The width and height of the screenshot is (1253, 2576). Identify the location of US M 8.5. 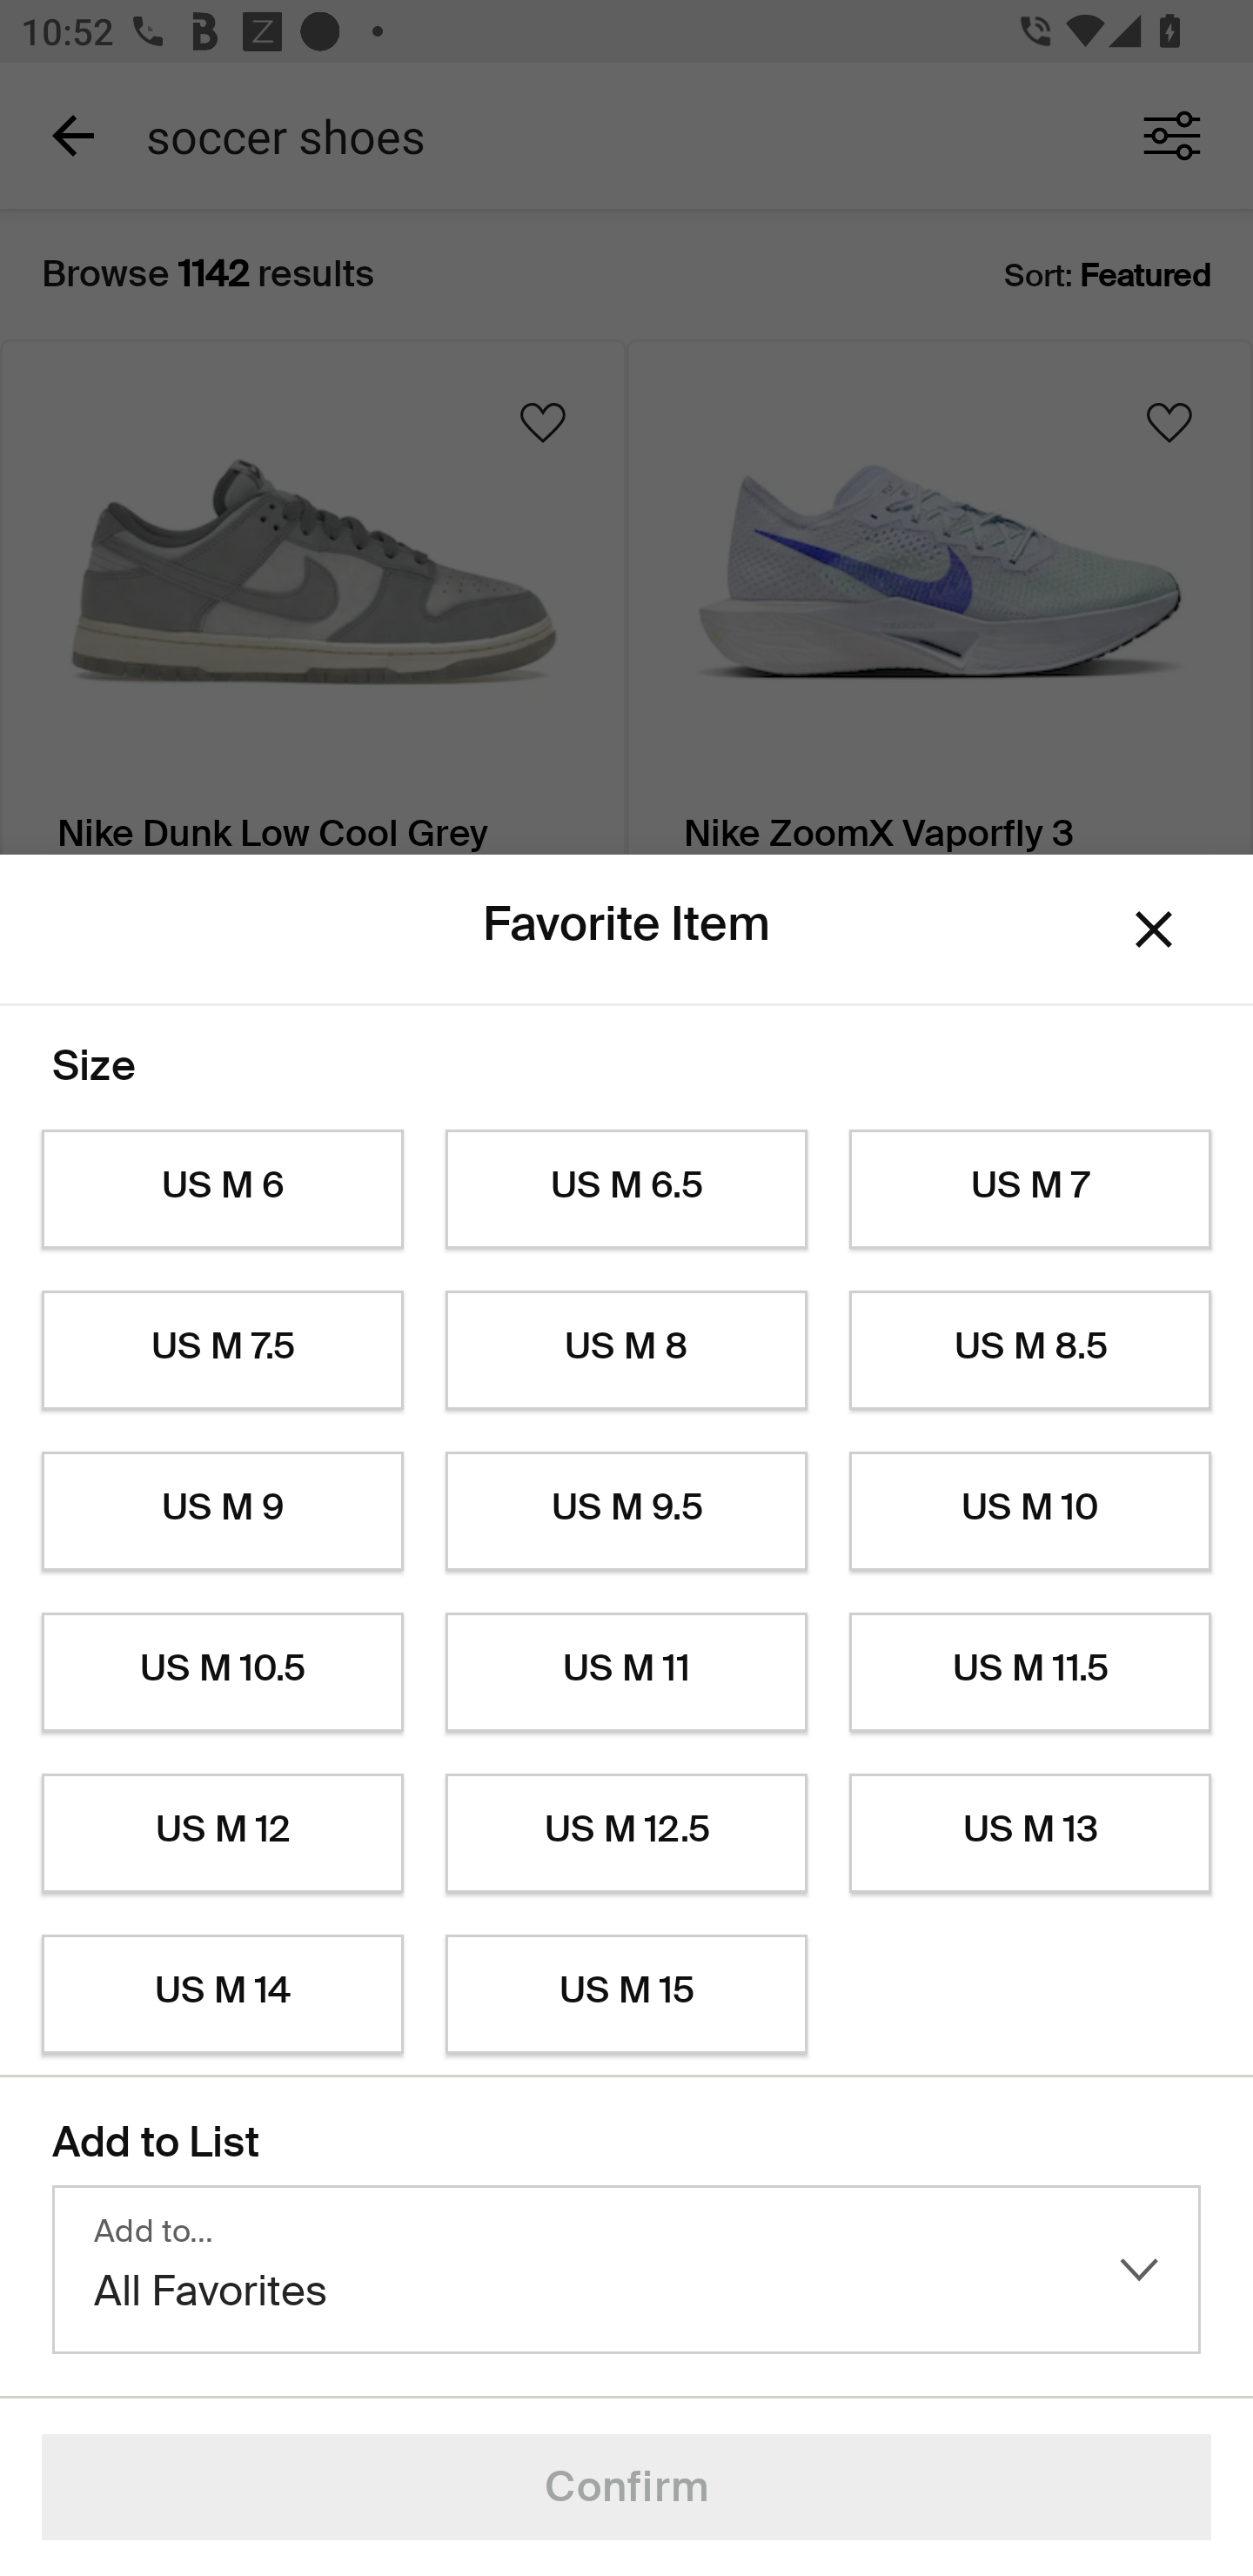
(1030, 1351).